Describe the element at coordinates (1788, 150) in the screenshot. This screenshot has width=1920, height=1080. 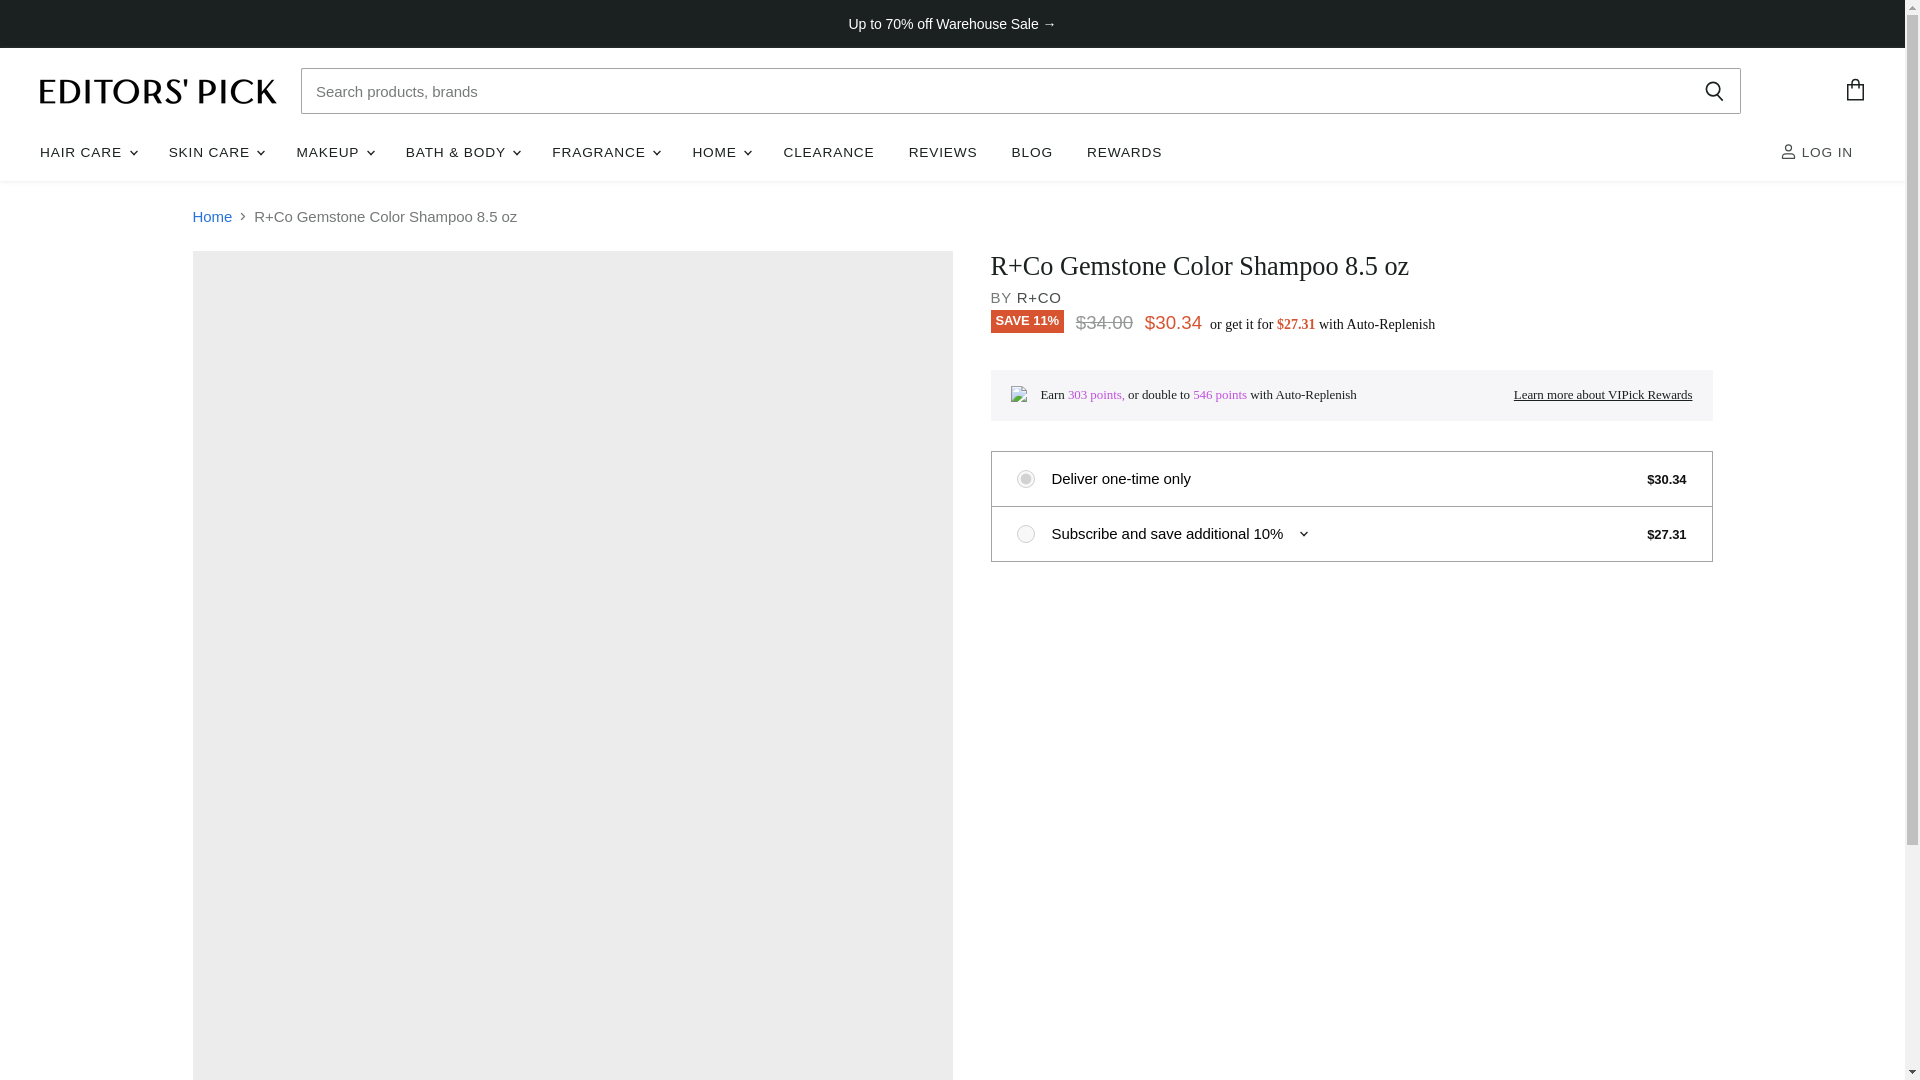
I see `ACCOUNT ICON` at that location.